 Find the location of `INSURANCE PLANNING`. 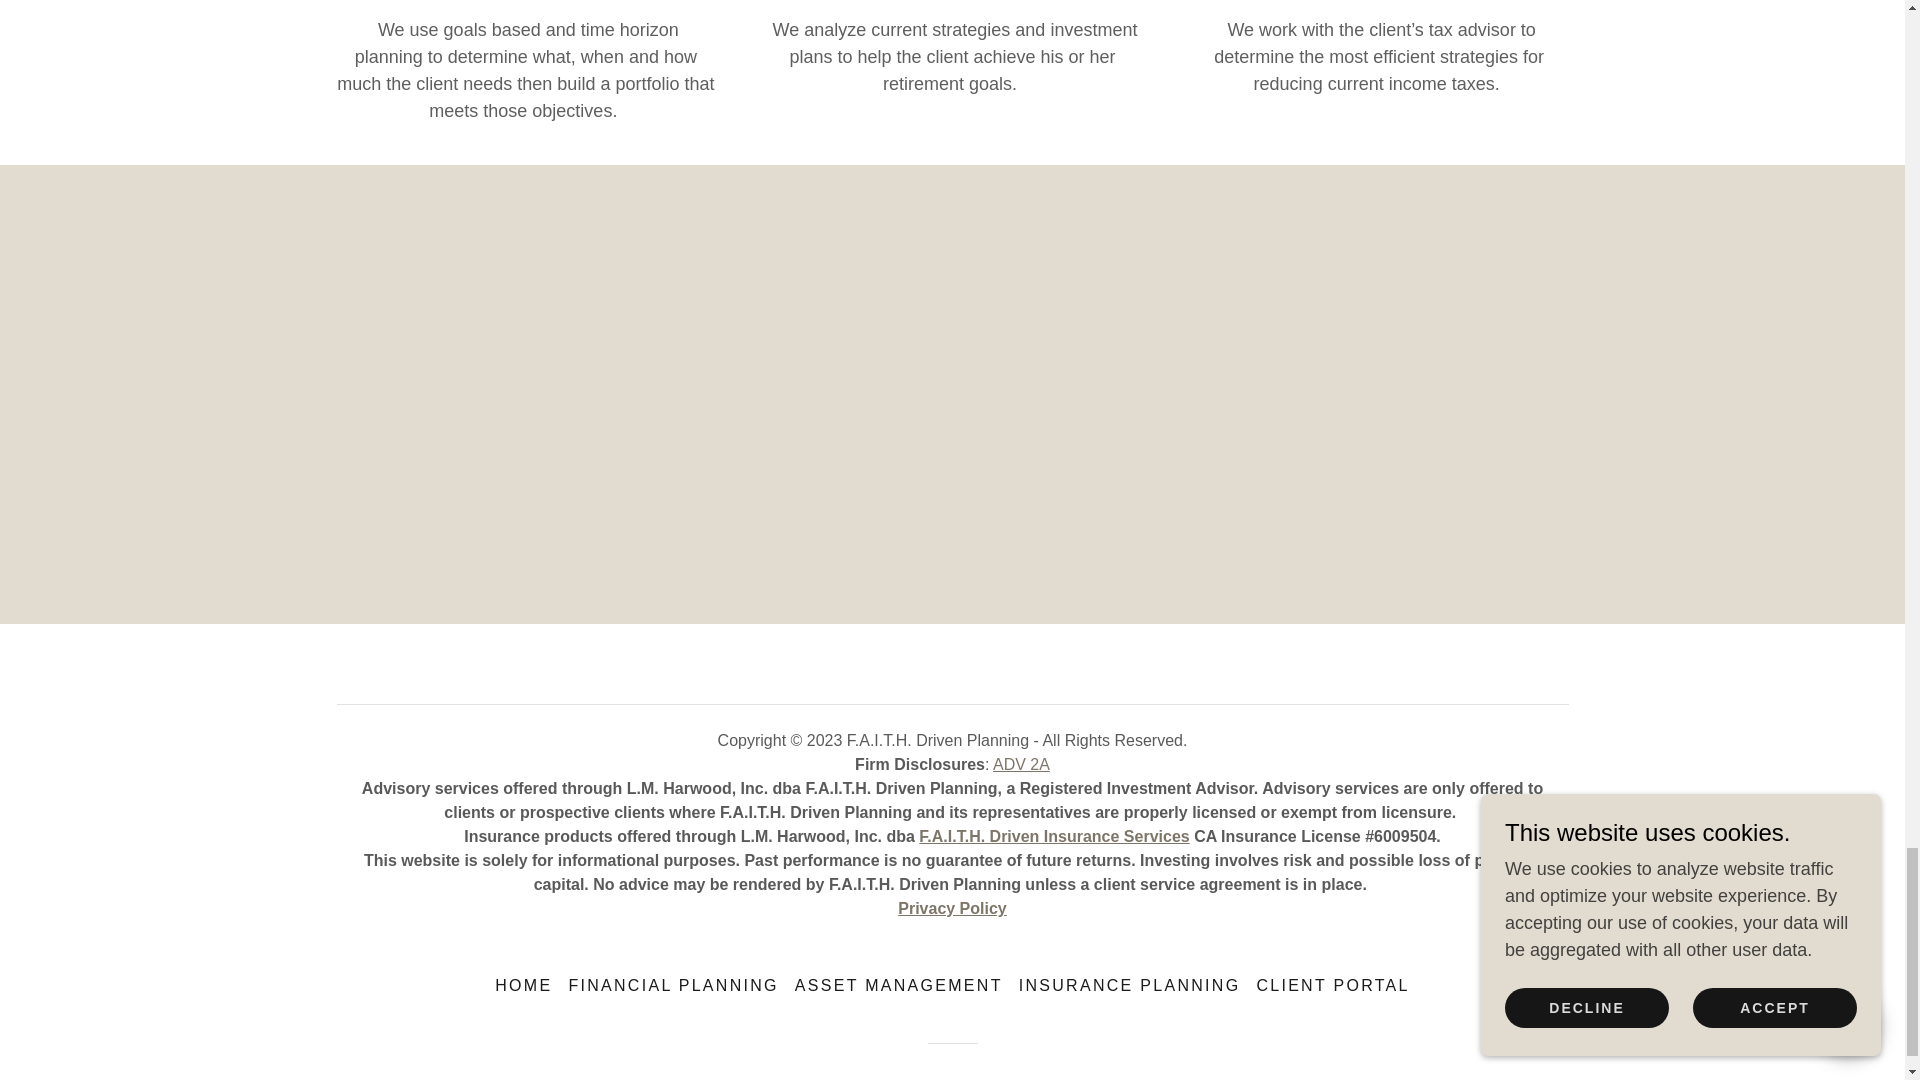

INSURANCE PLANNING is located at coordinates (1130, 986).